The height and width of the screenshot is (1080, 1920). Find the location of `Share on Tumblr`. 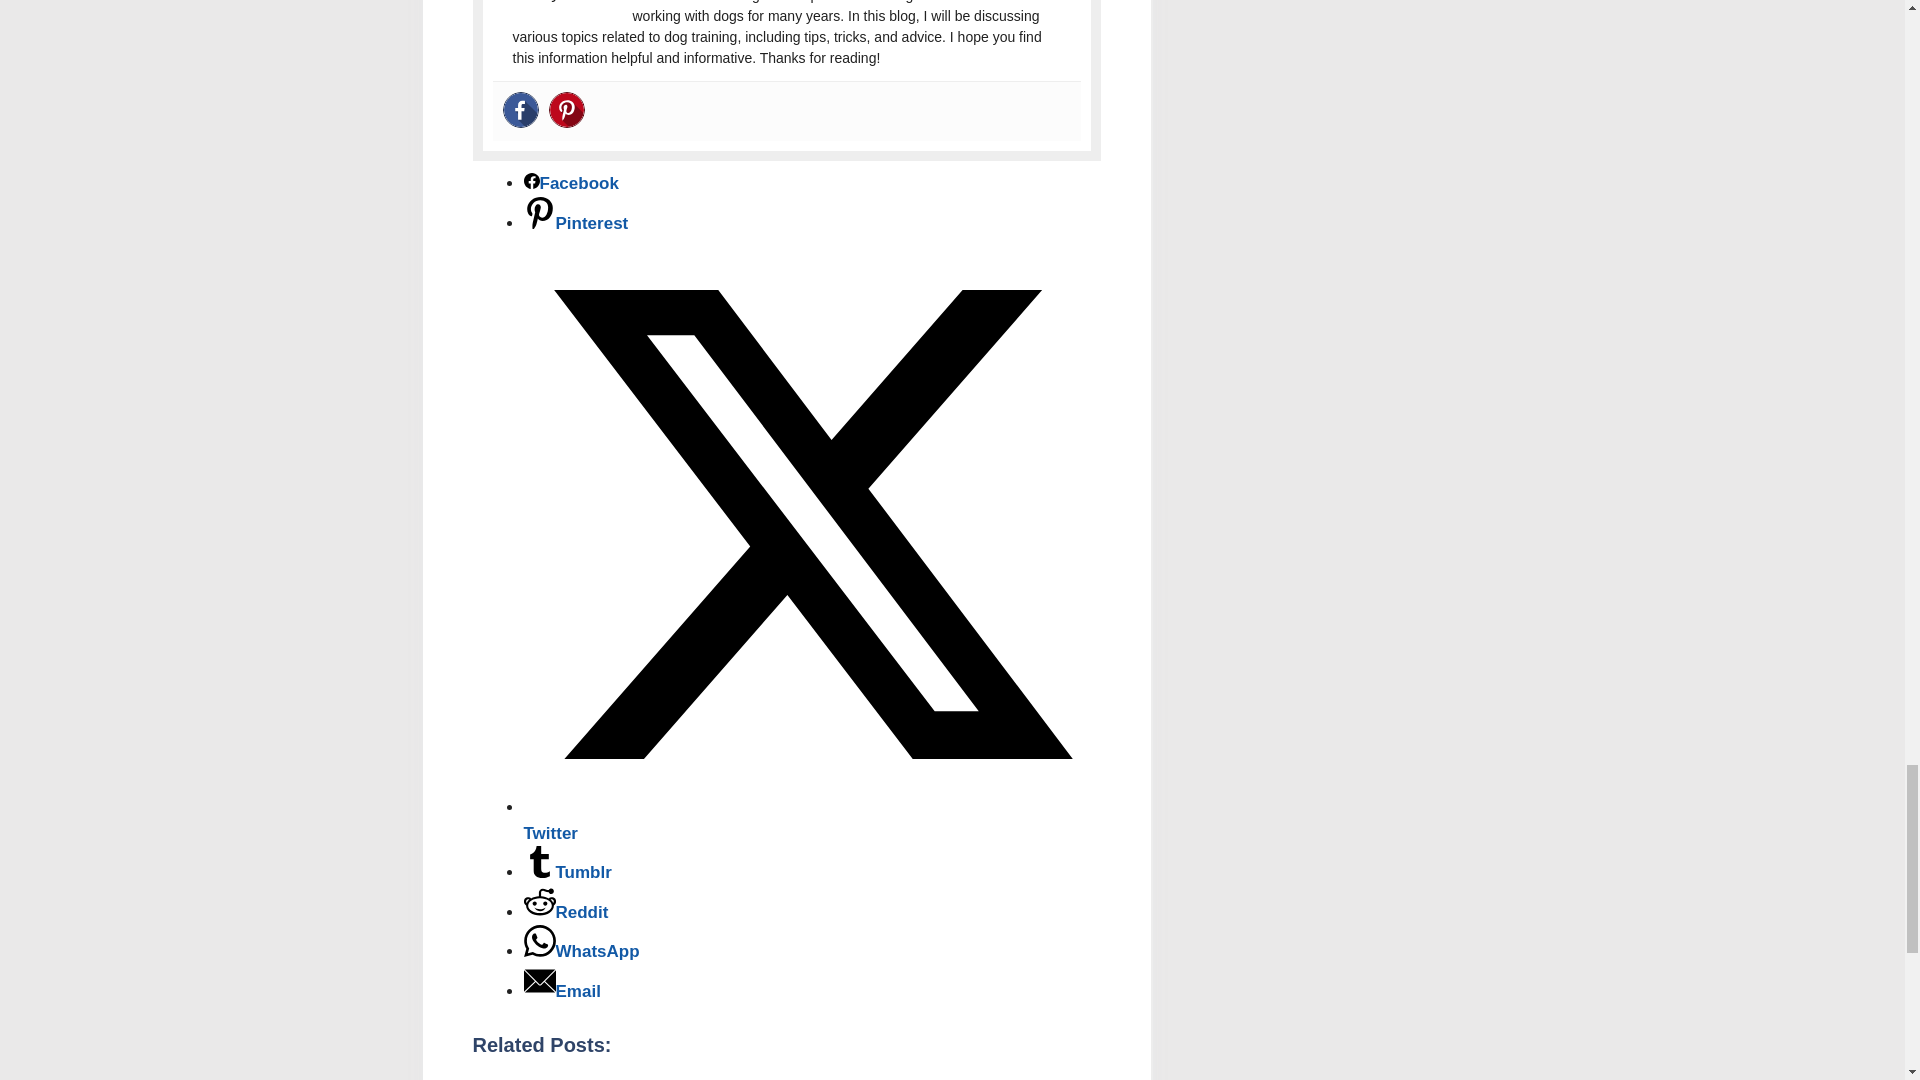

Share on Tumblr is located at coordinates (568, 872).